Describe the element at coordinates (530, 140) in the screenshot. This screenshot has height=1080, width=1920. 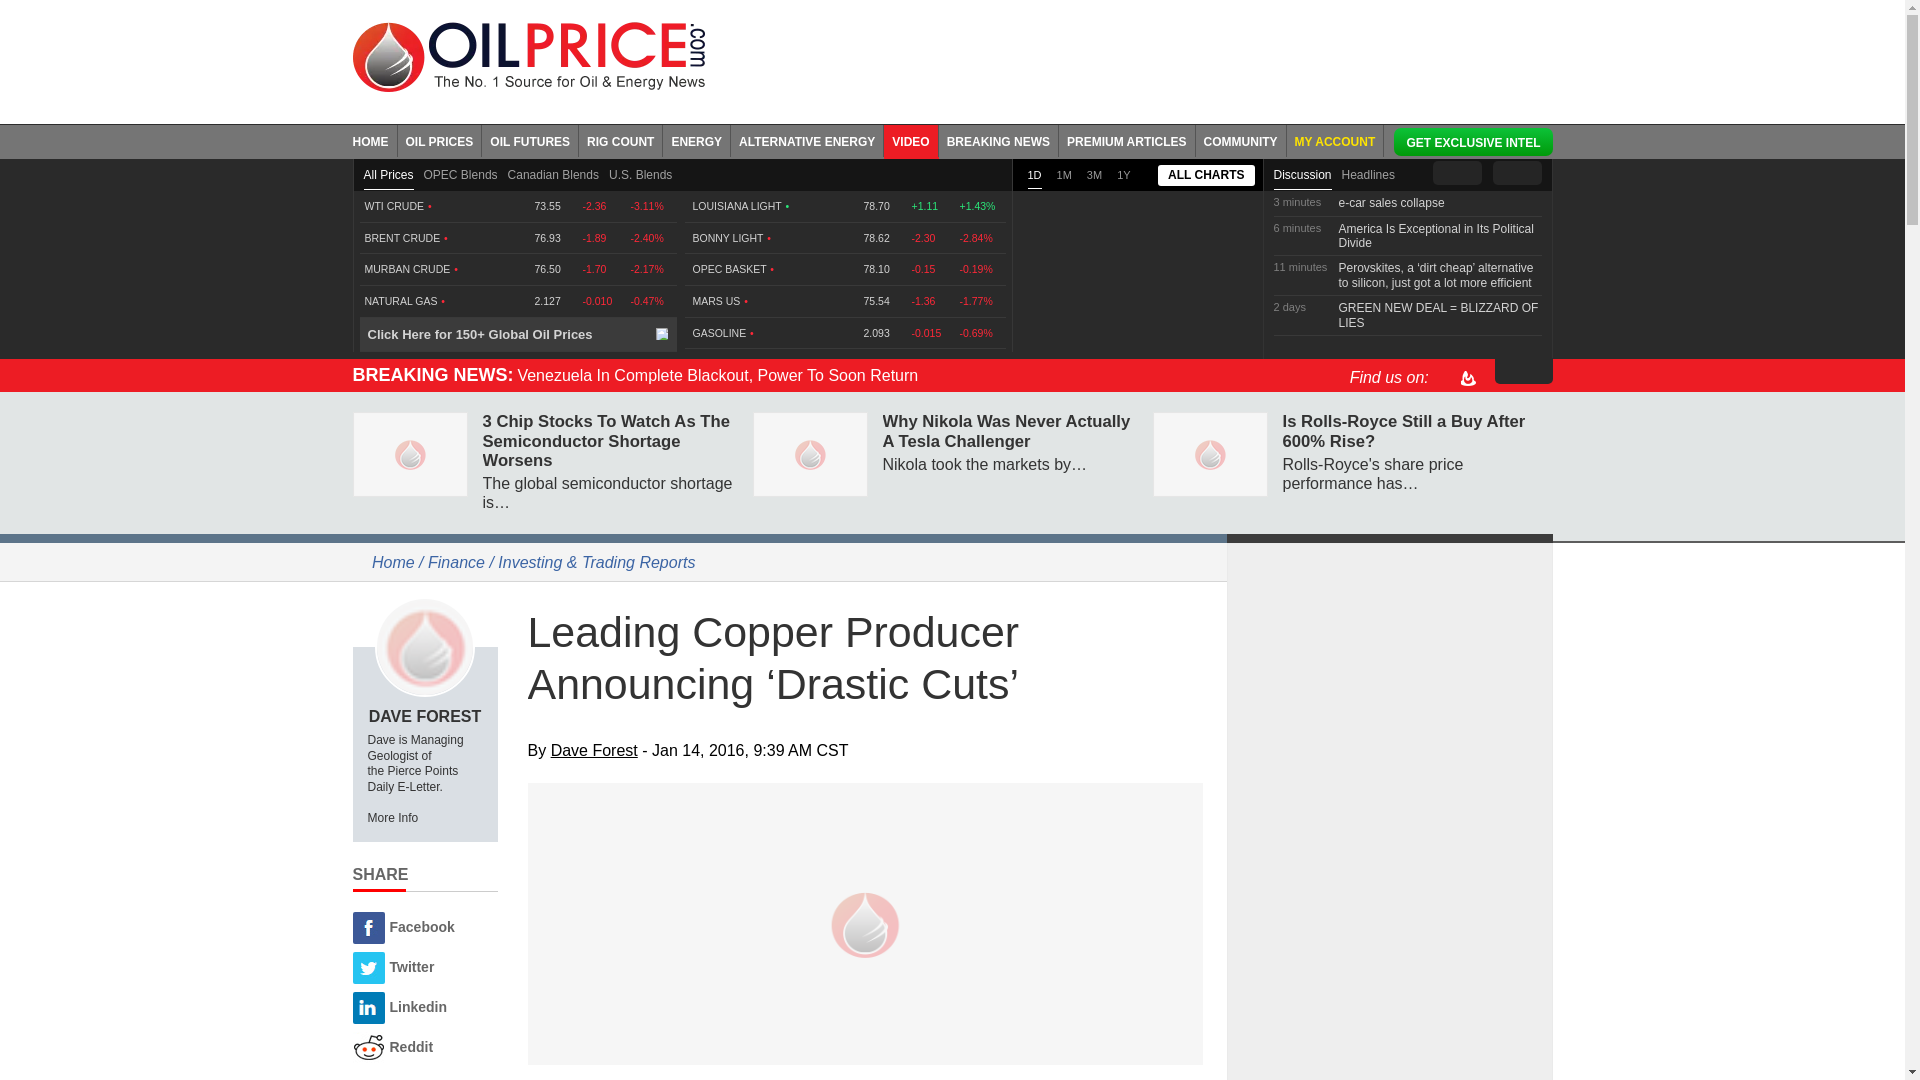
I see `OIL FUTURES` at that location.